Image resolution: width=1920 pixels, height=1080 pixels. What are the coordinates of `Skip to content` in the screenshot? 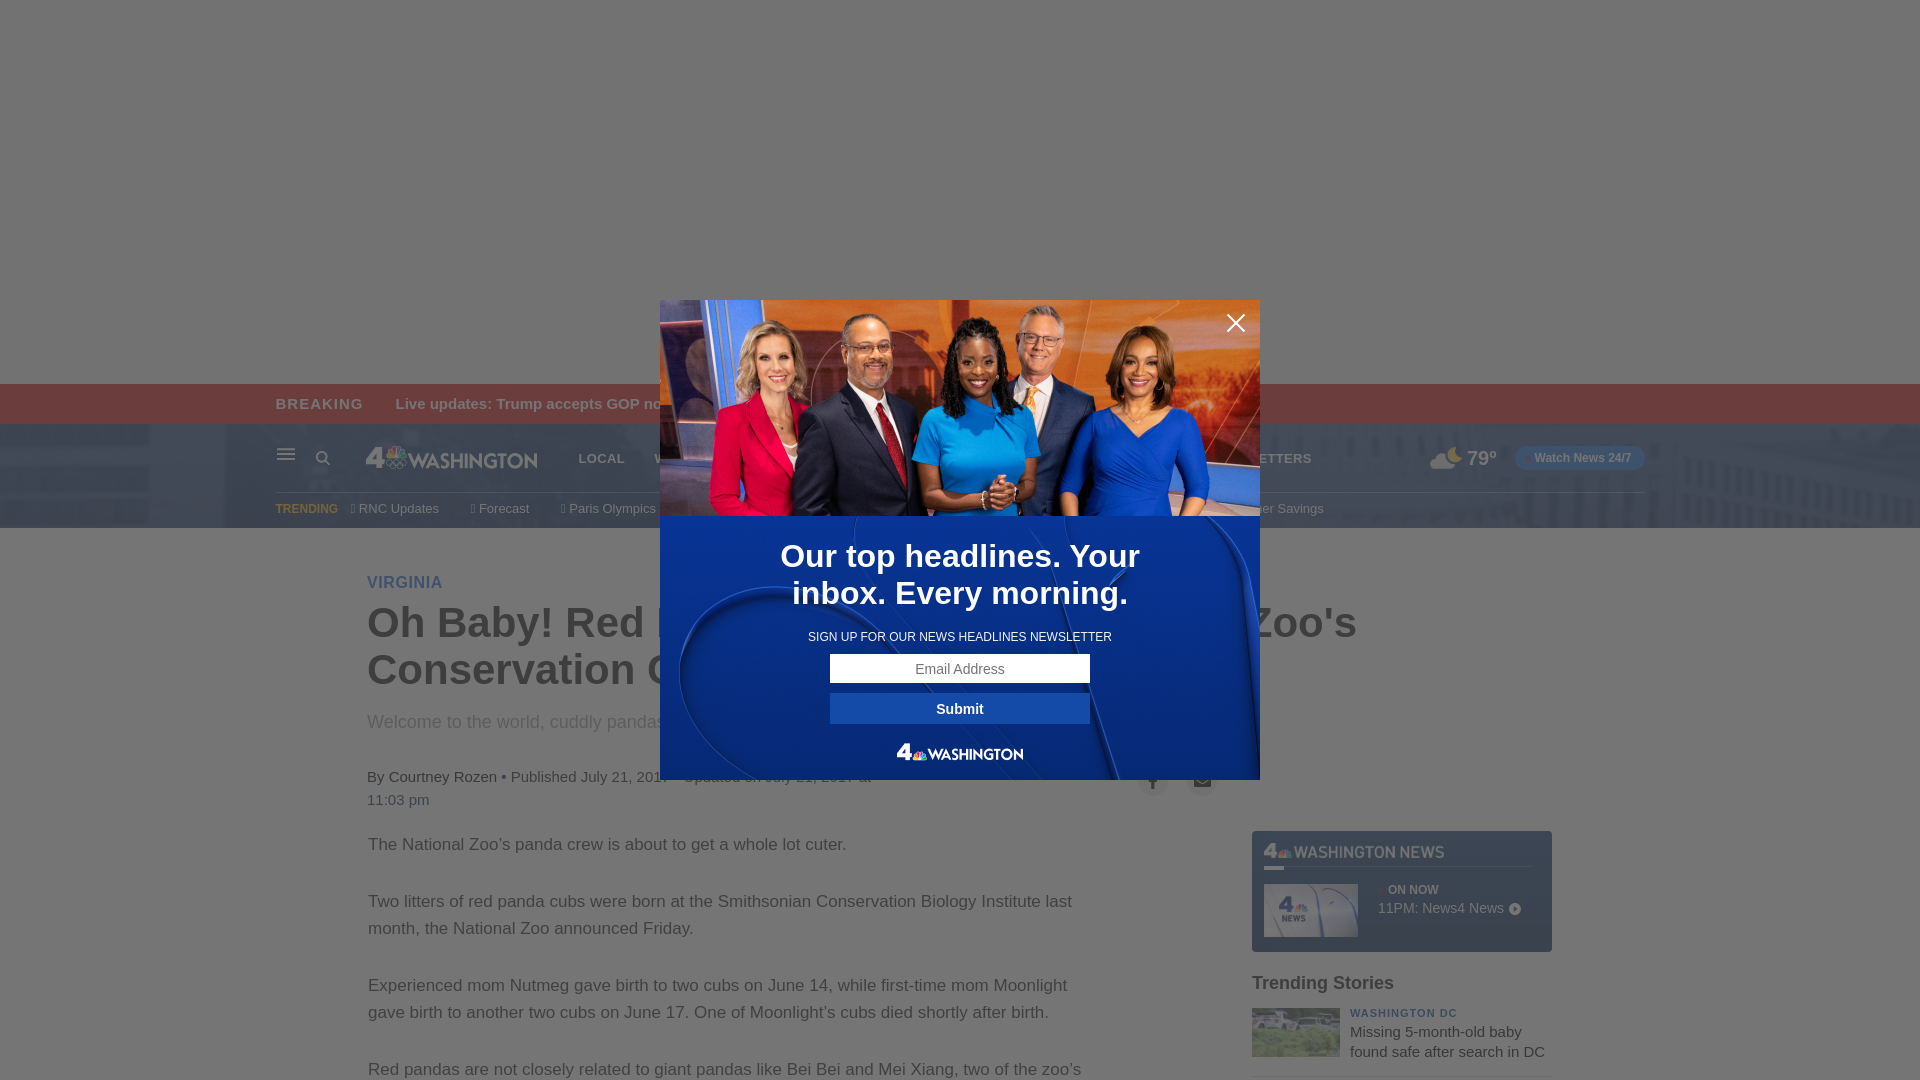 It's located at (21, 404).